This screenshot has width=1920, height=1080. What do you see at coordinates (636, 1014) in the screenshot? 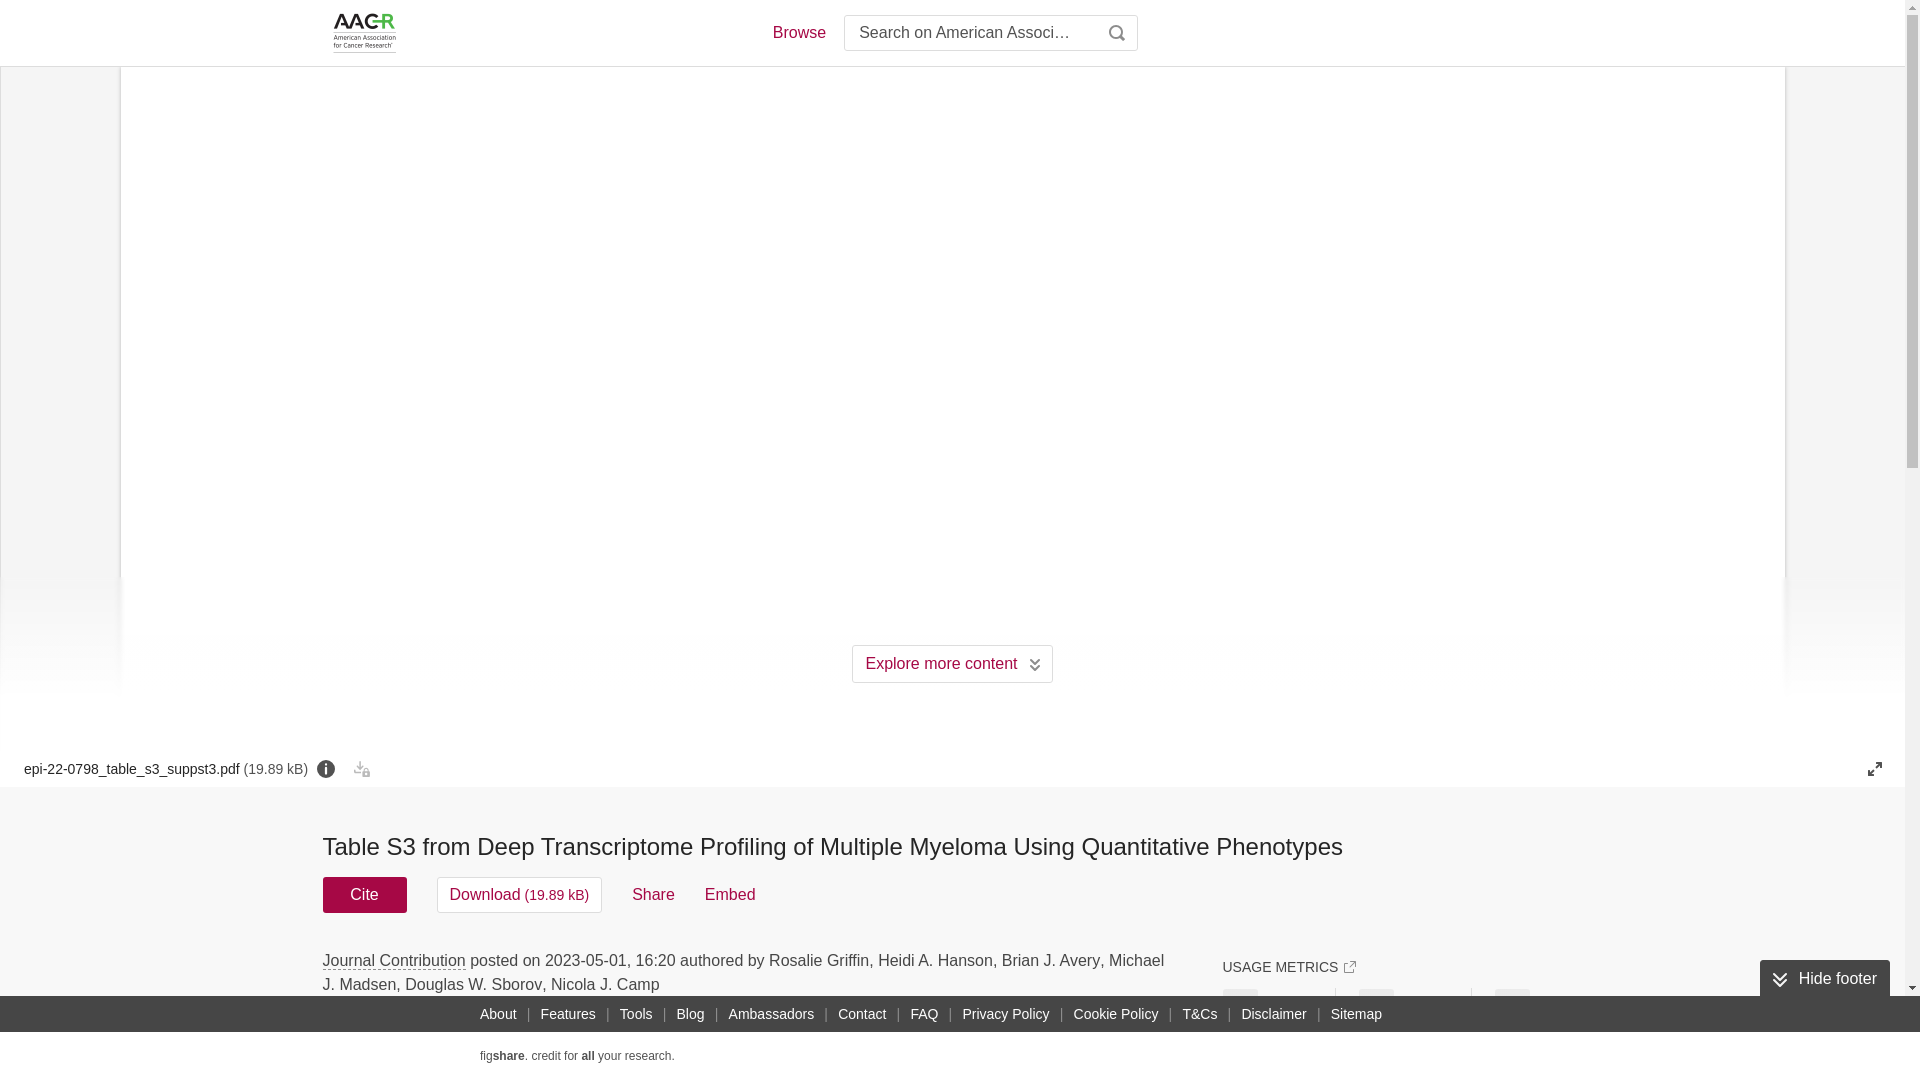
I see `Tools` at bounding box center [636, 1014].